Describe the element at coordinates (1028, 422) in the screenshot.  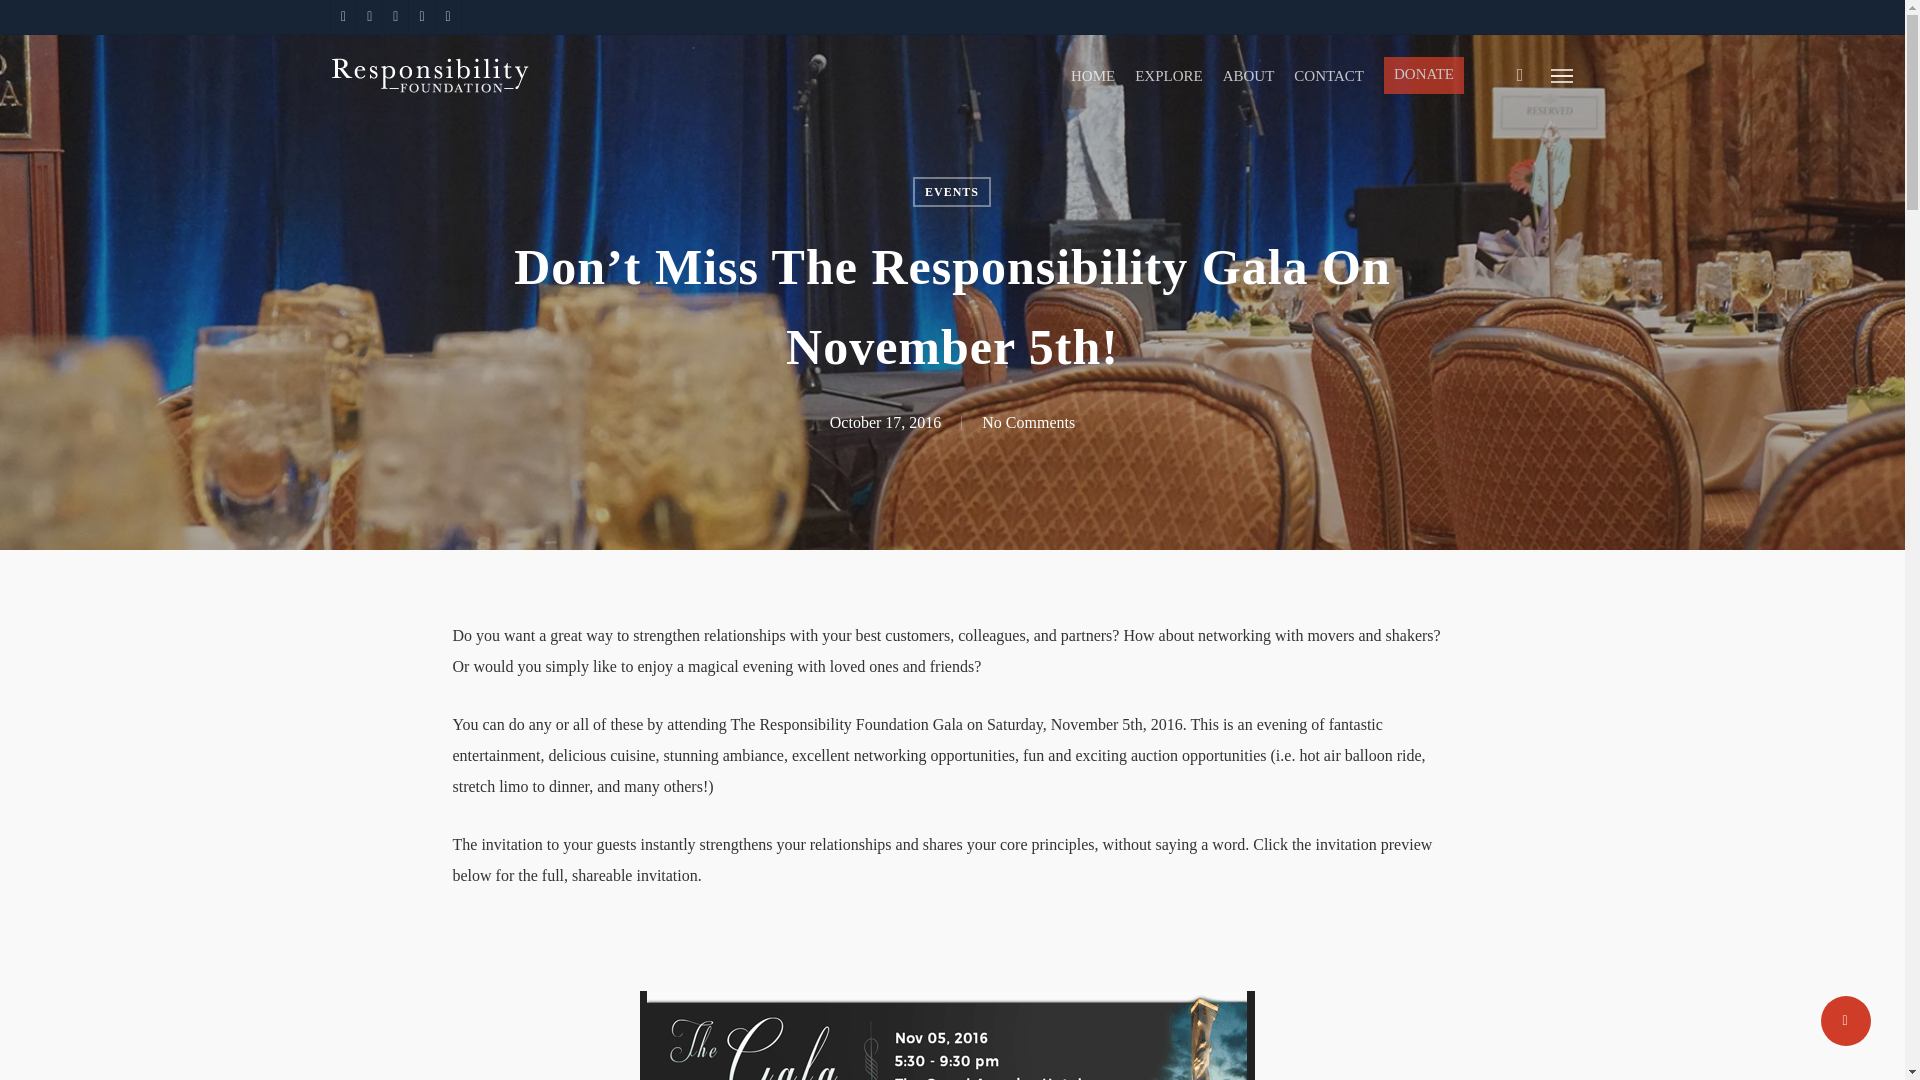
I see `No Comments` at that location.